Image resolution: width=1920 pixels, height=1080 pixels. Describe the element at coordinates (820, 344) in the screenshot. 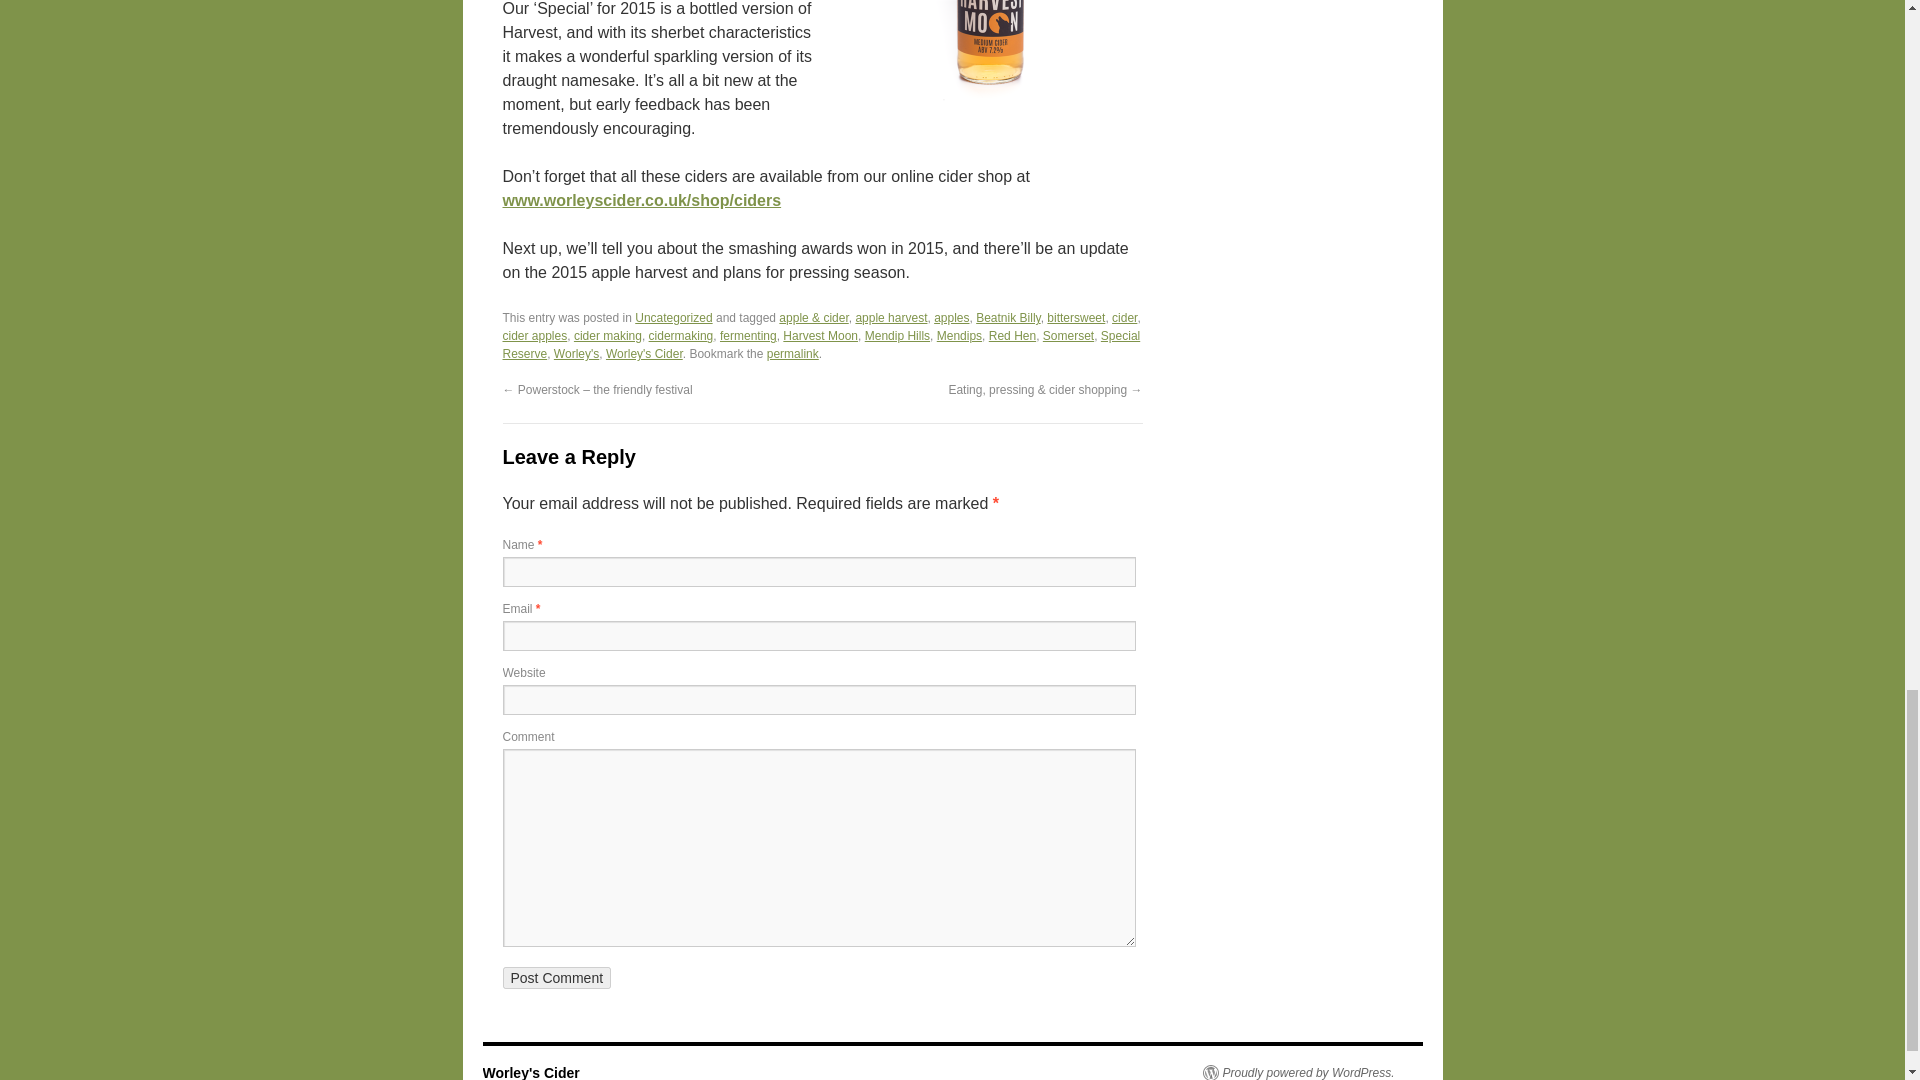

I see `Special Reserve` at that location.